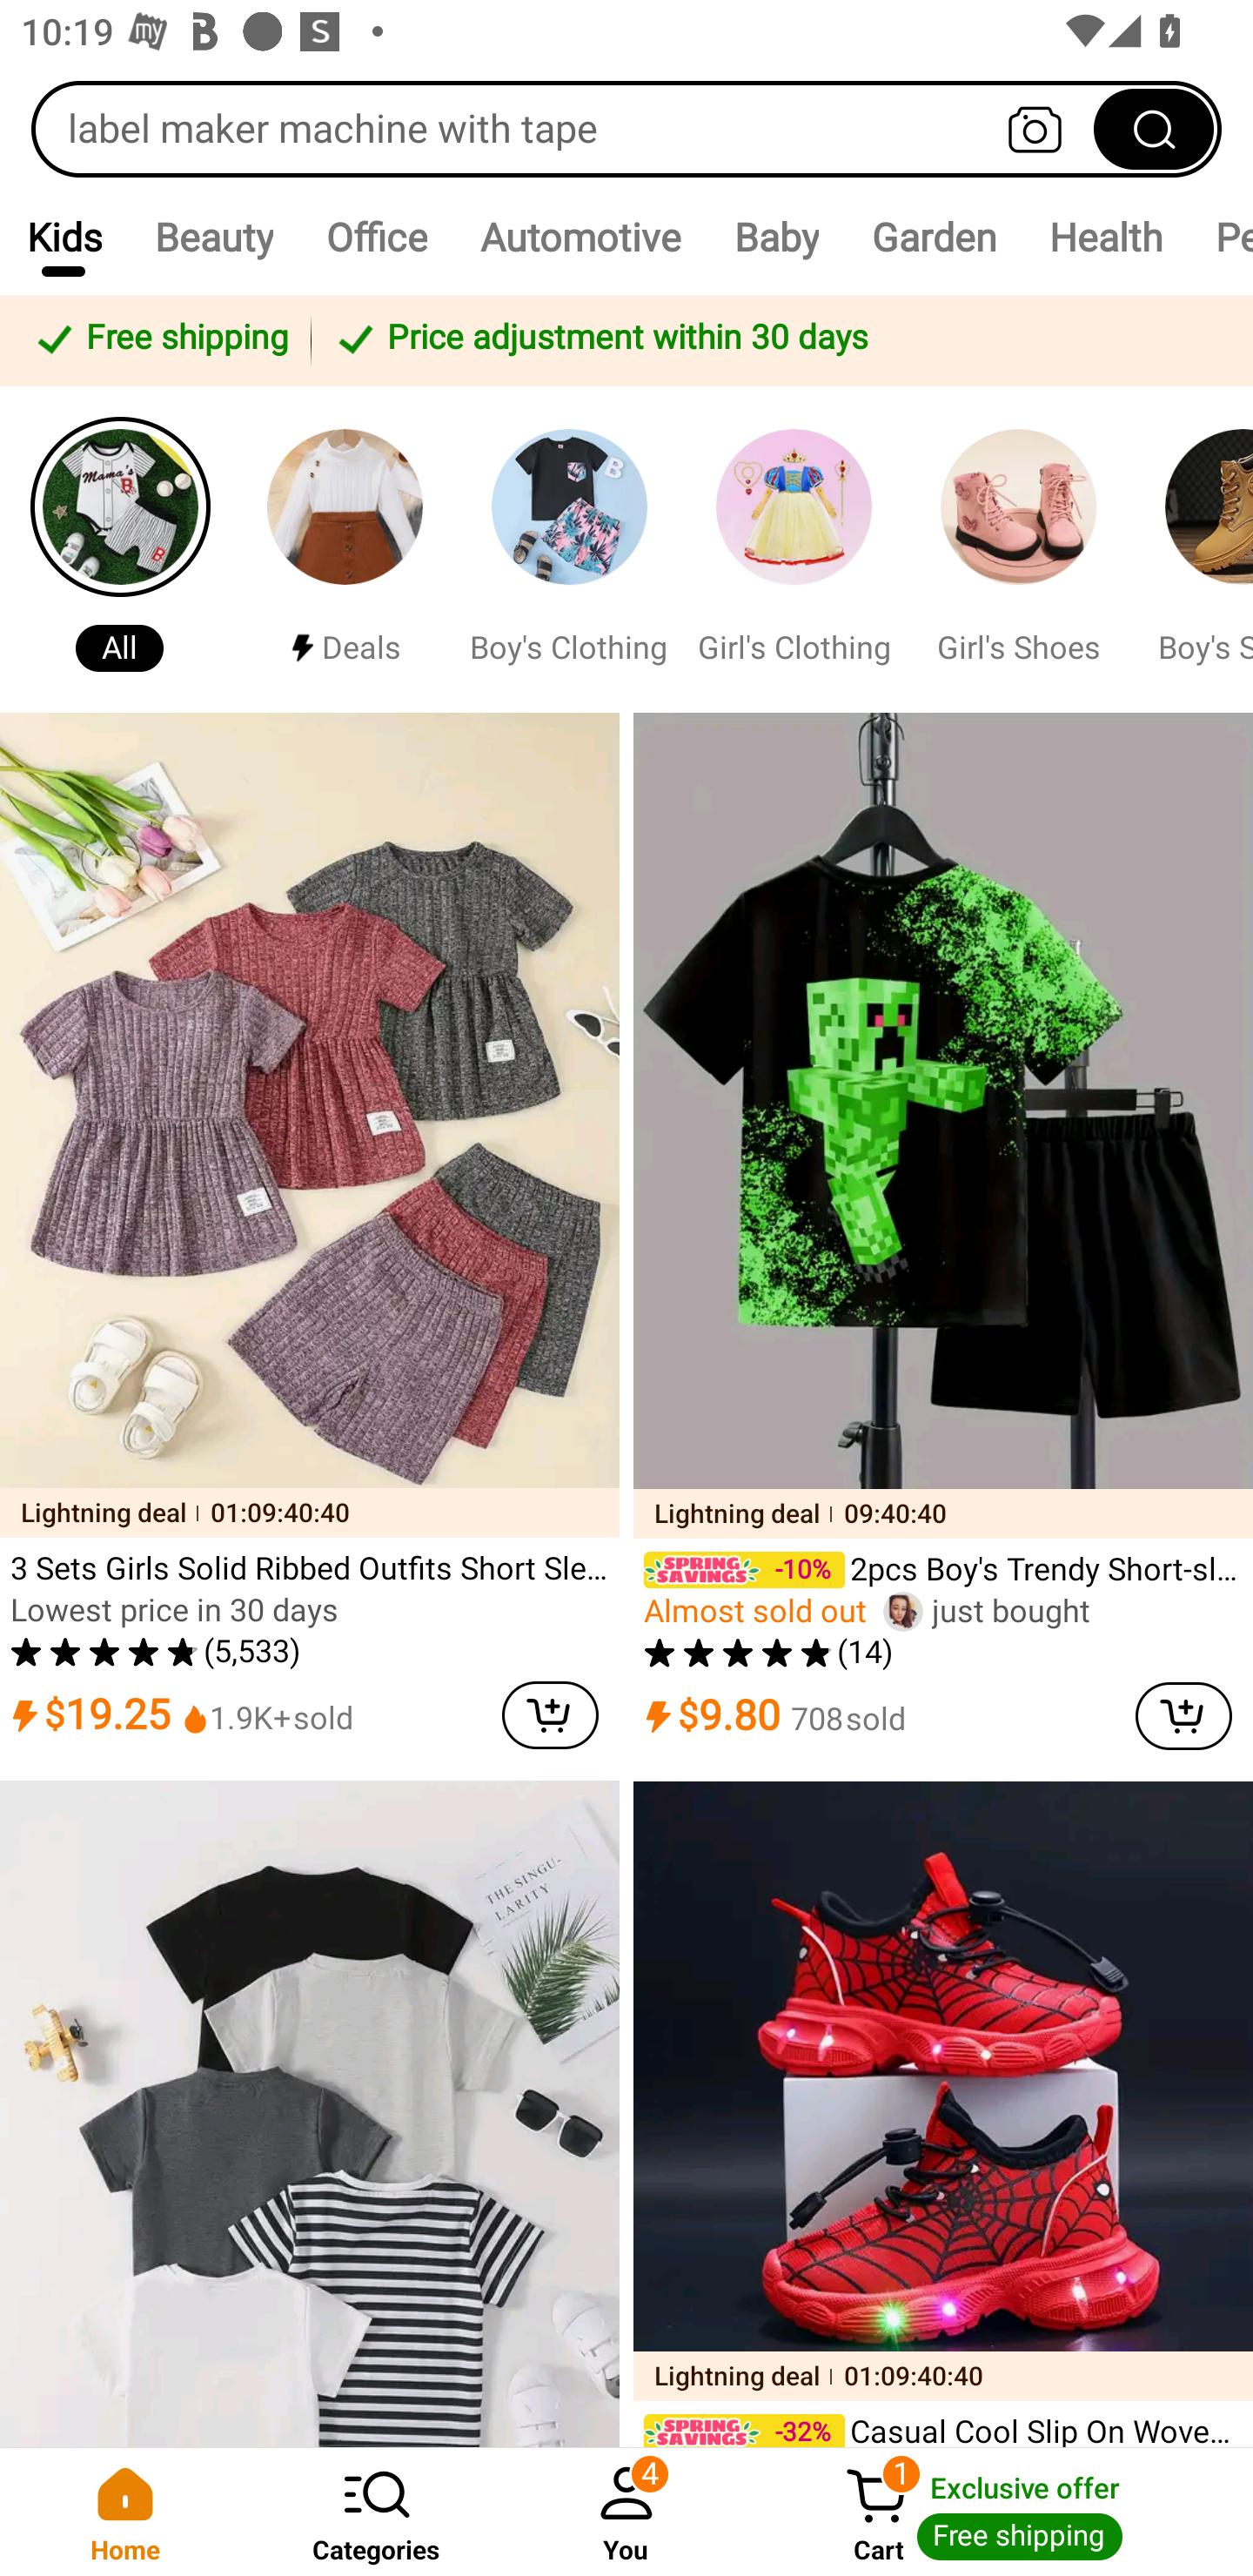 The width and height of the screenshot is (1253, 2576). I want to click on Automotive, so click(580, 237).